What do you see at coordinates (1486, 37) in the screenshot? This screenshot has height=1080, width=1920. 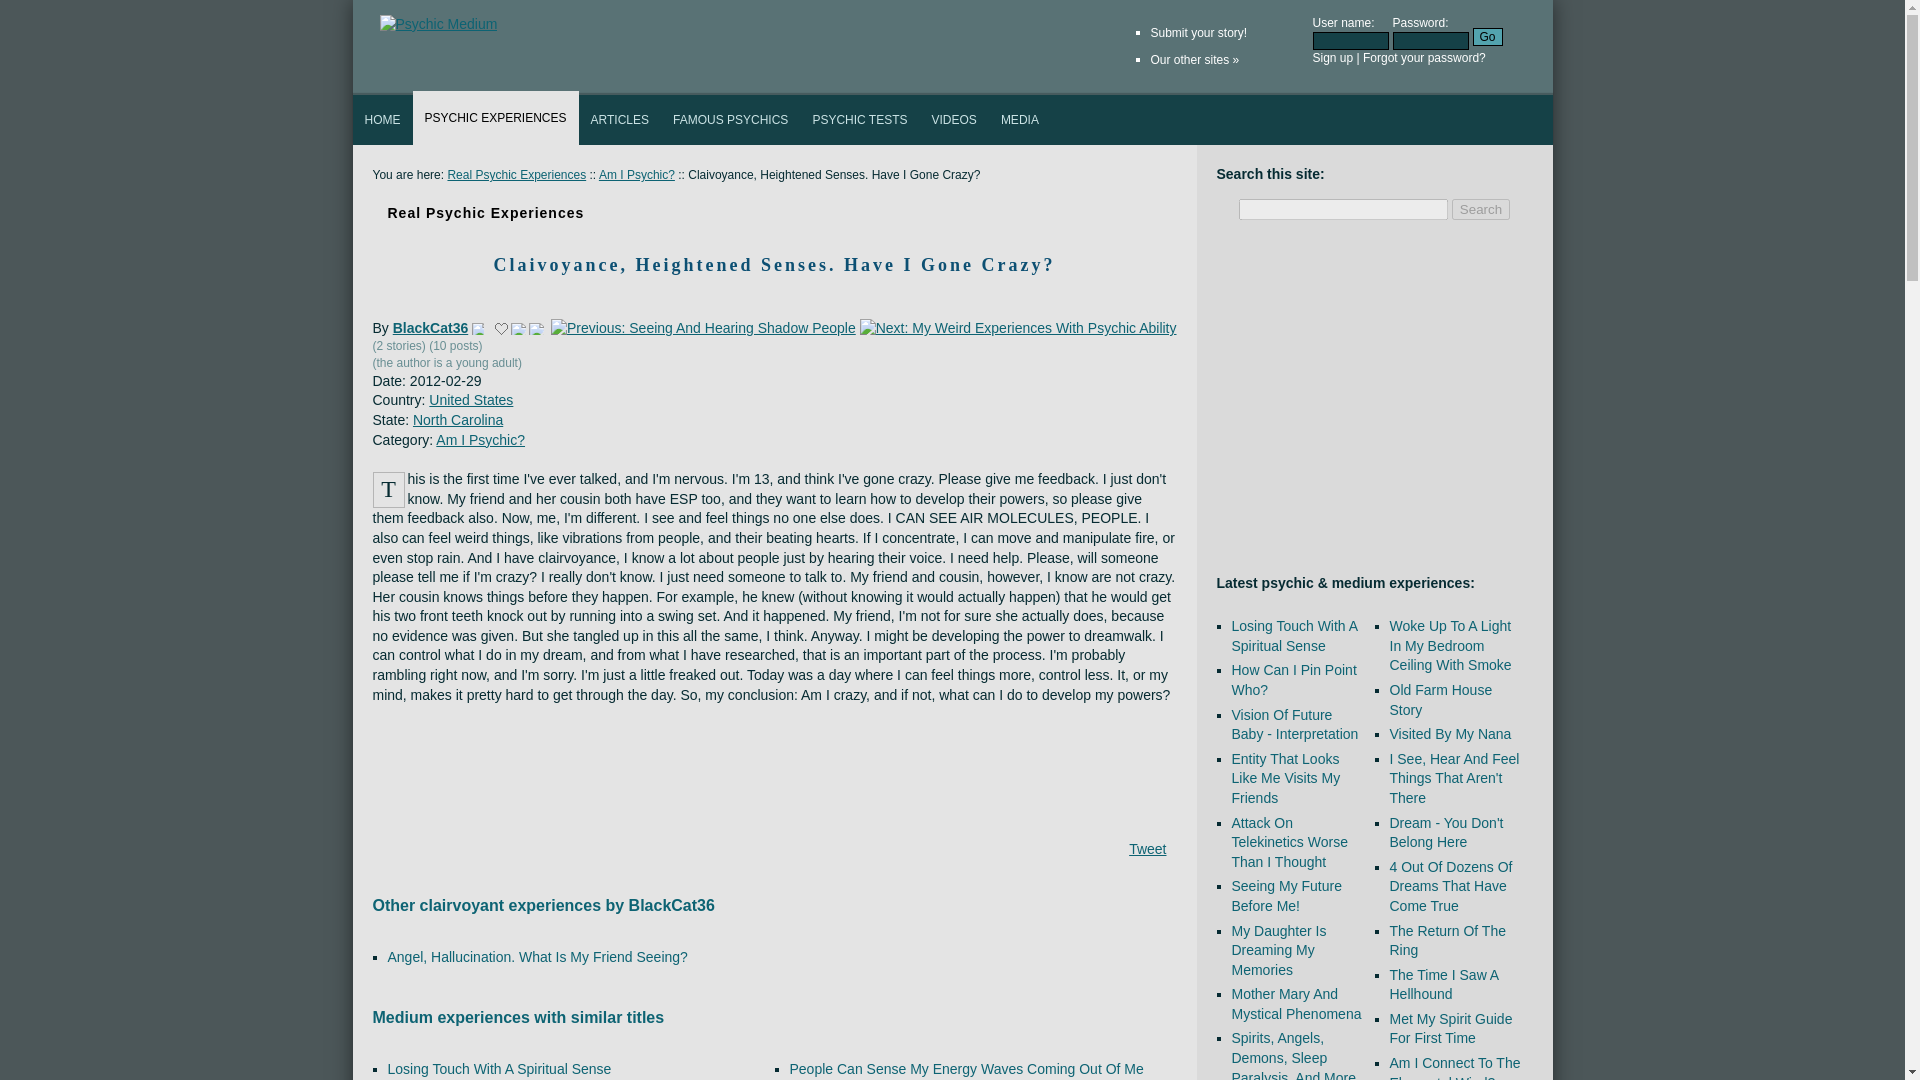 I see `Go` at bounding box center [1486, 37].